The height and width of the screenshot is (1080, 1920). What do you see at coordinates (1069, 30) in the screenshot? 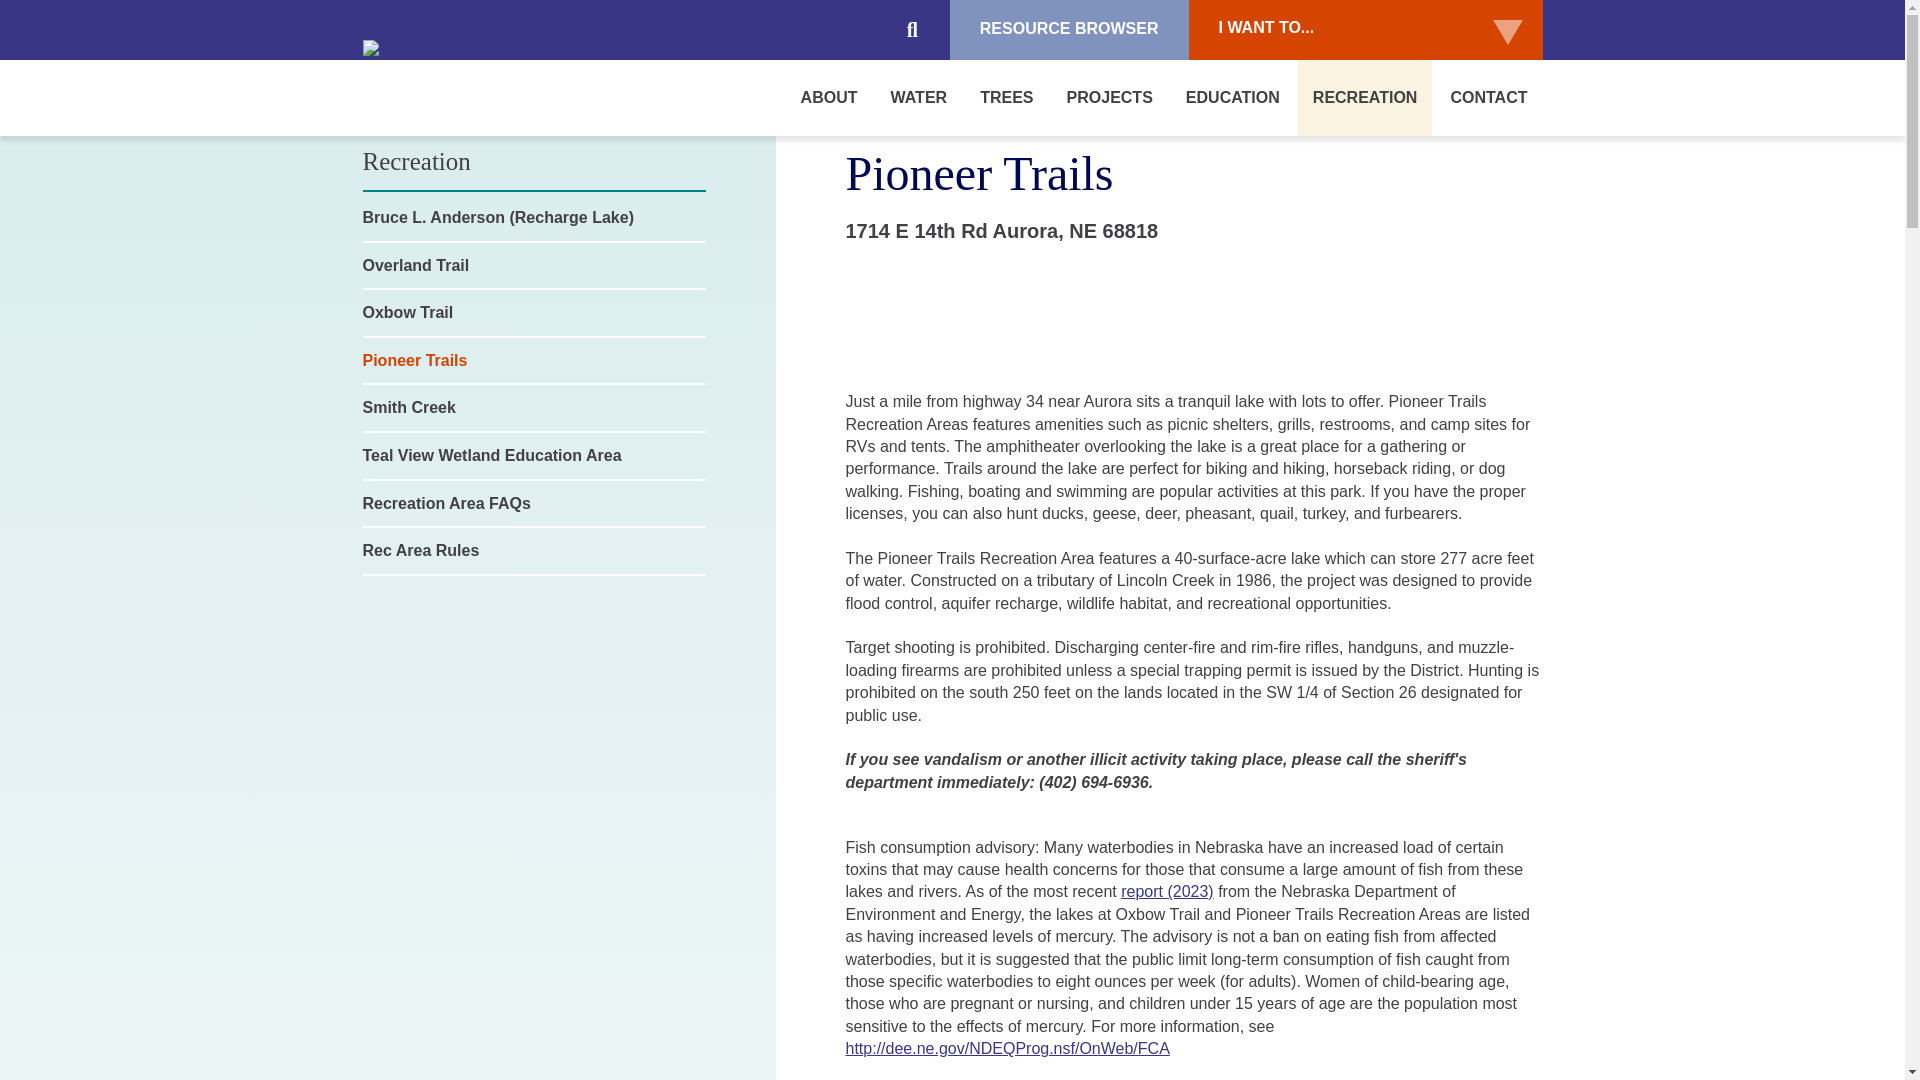
I see `RESOURCE BROWSER` at bounding box center [1069, 30].